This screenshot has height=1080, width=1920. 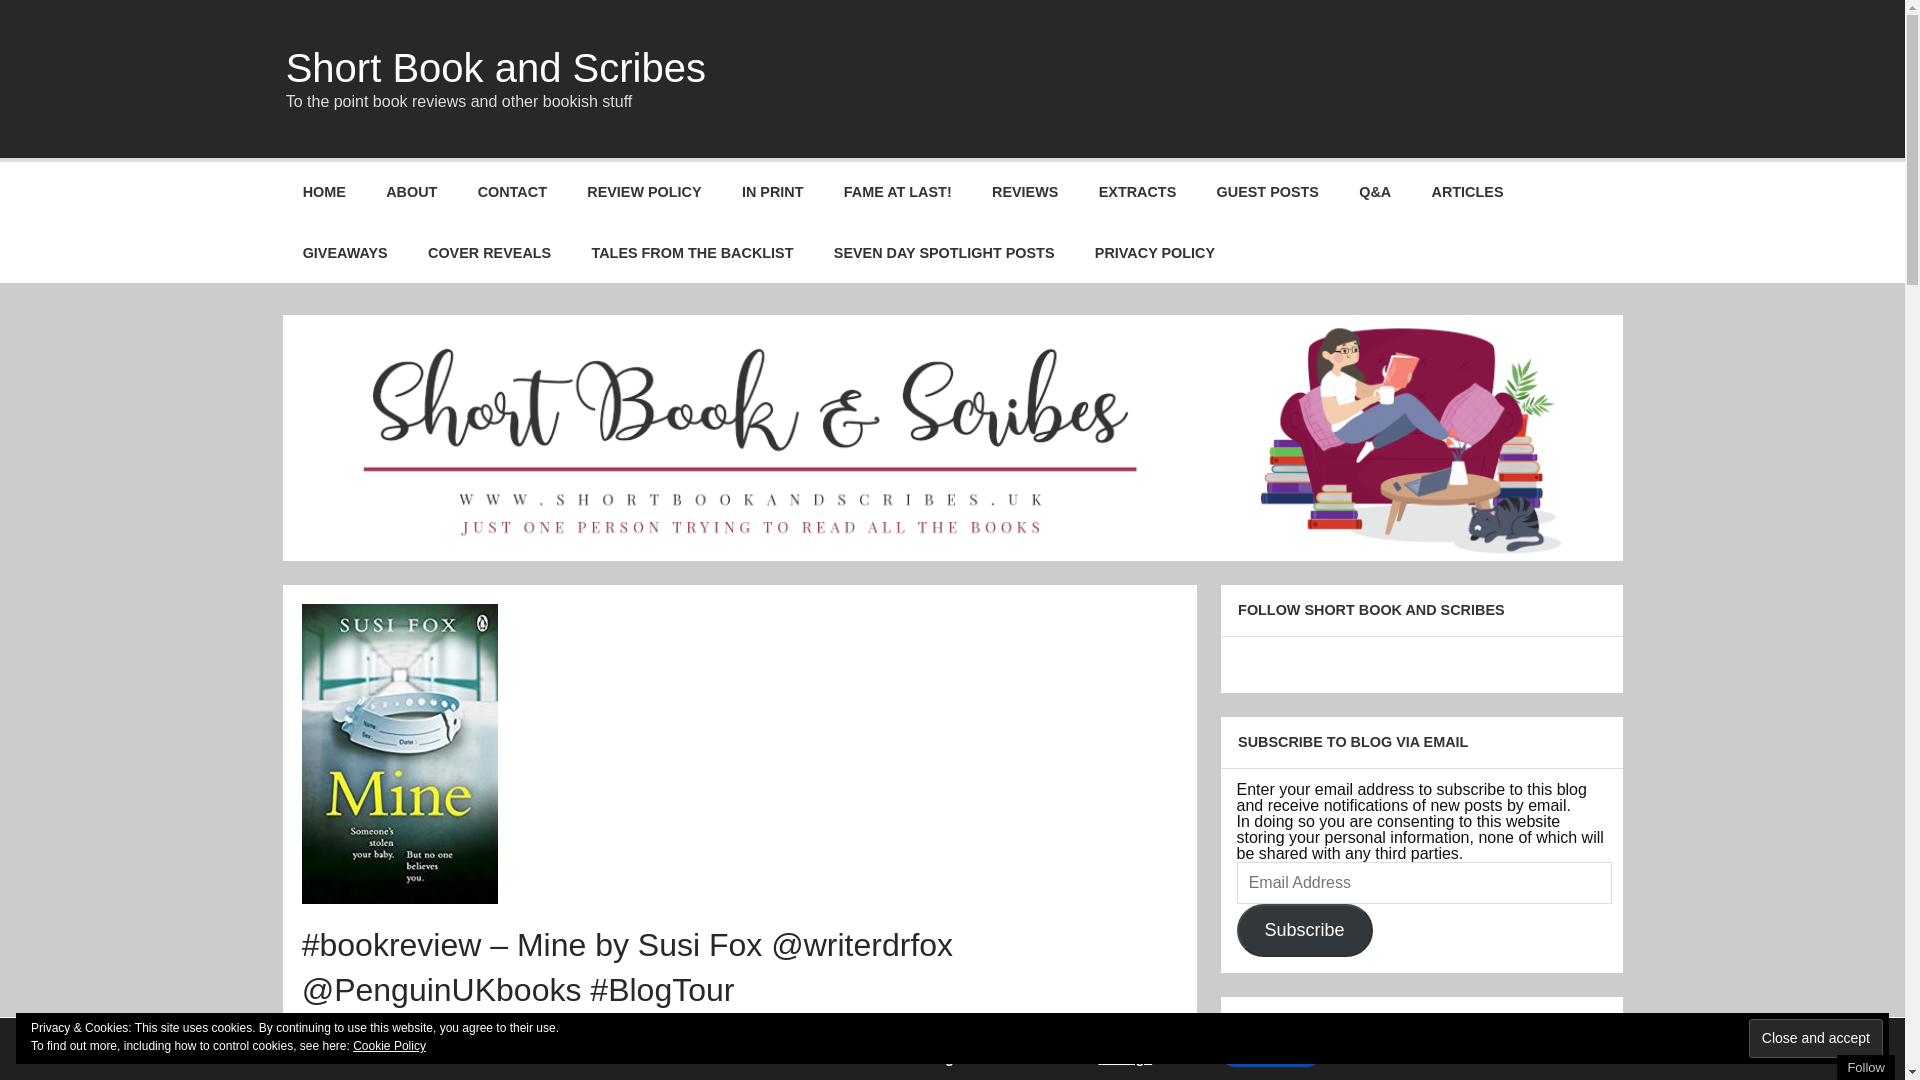 What do you see at coordinates (511, 192) in the screenshot?
I see `CONTACT` at bounding box center [511, 192].